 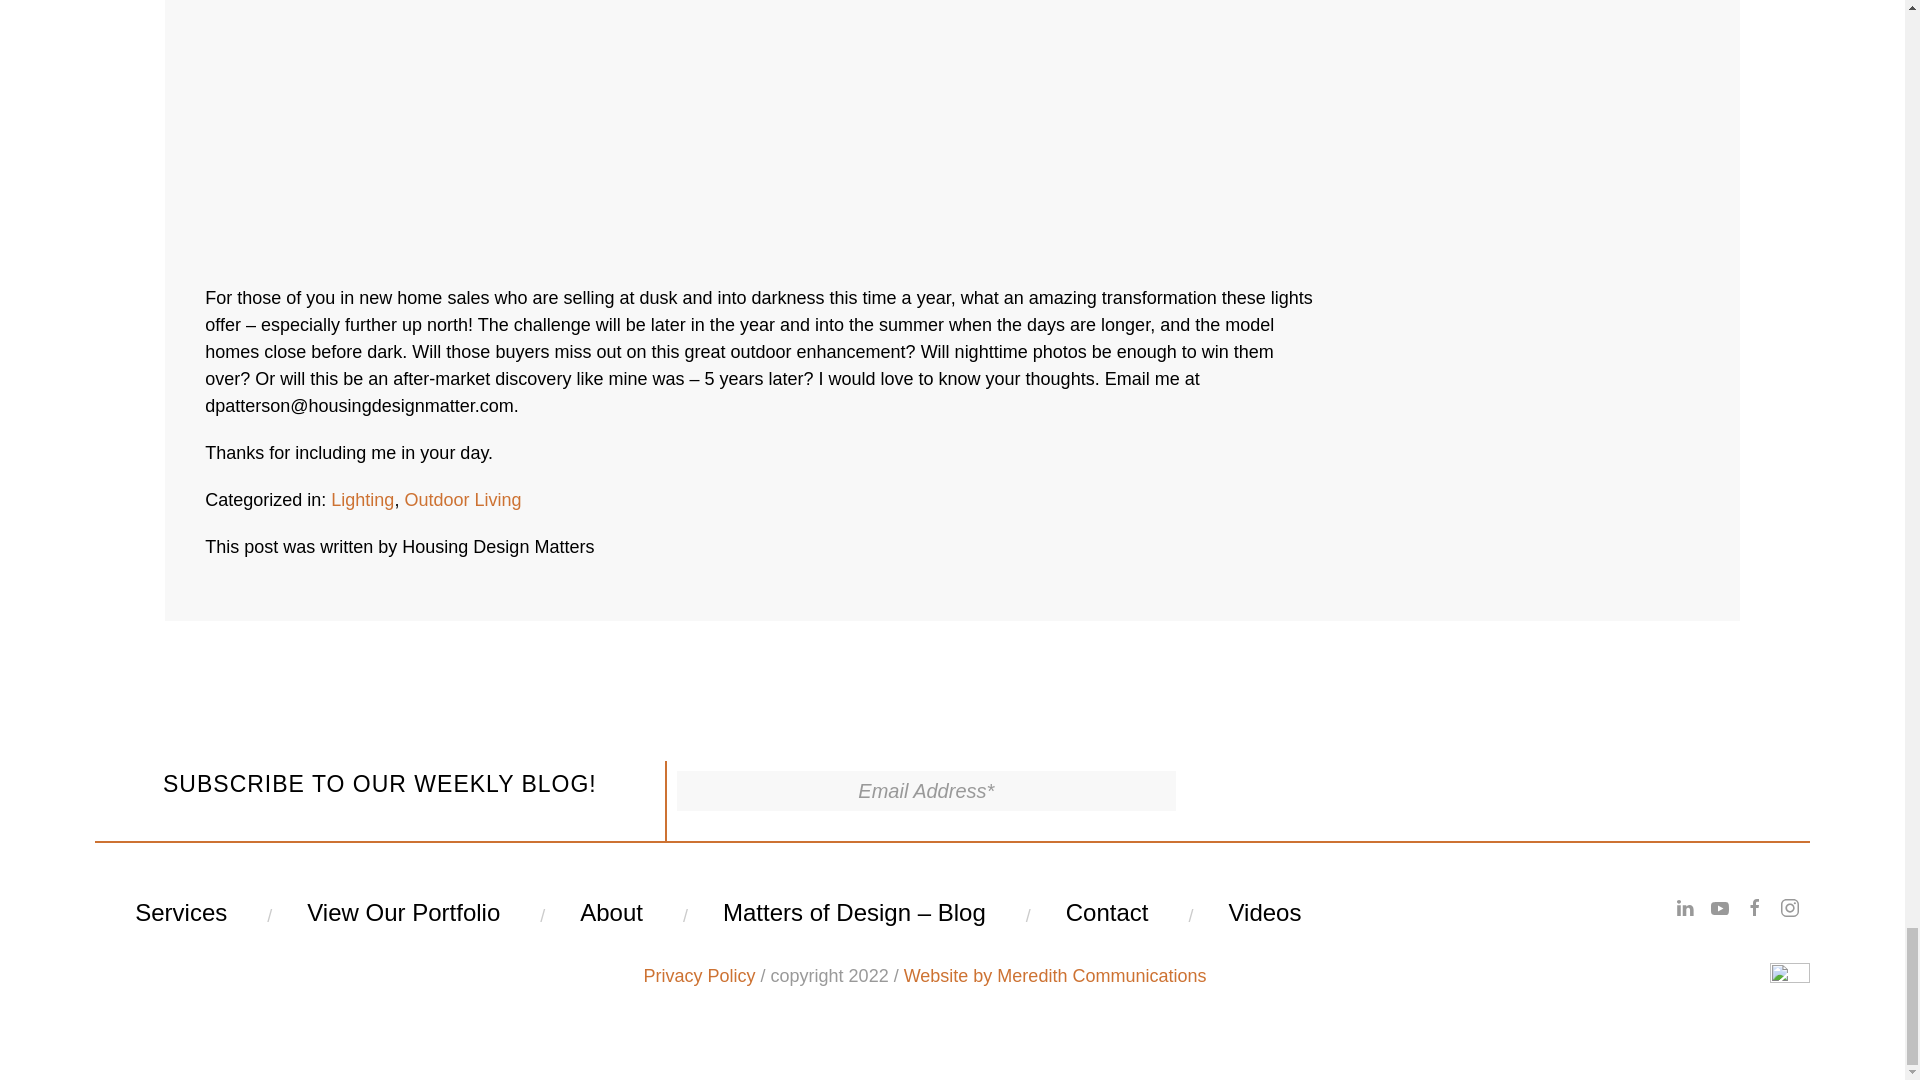 What do you see at coordinates (362, 500) in the screenshot?
I see `Lighting` at bounding box center [362, 500].